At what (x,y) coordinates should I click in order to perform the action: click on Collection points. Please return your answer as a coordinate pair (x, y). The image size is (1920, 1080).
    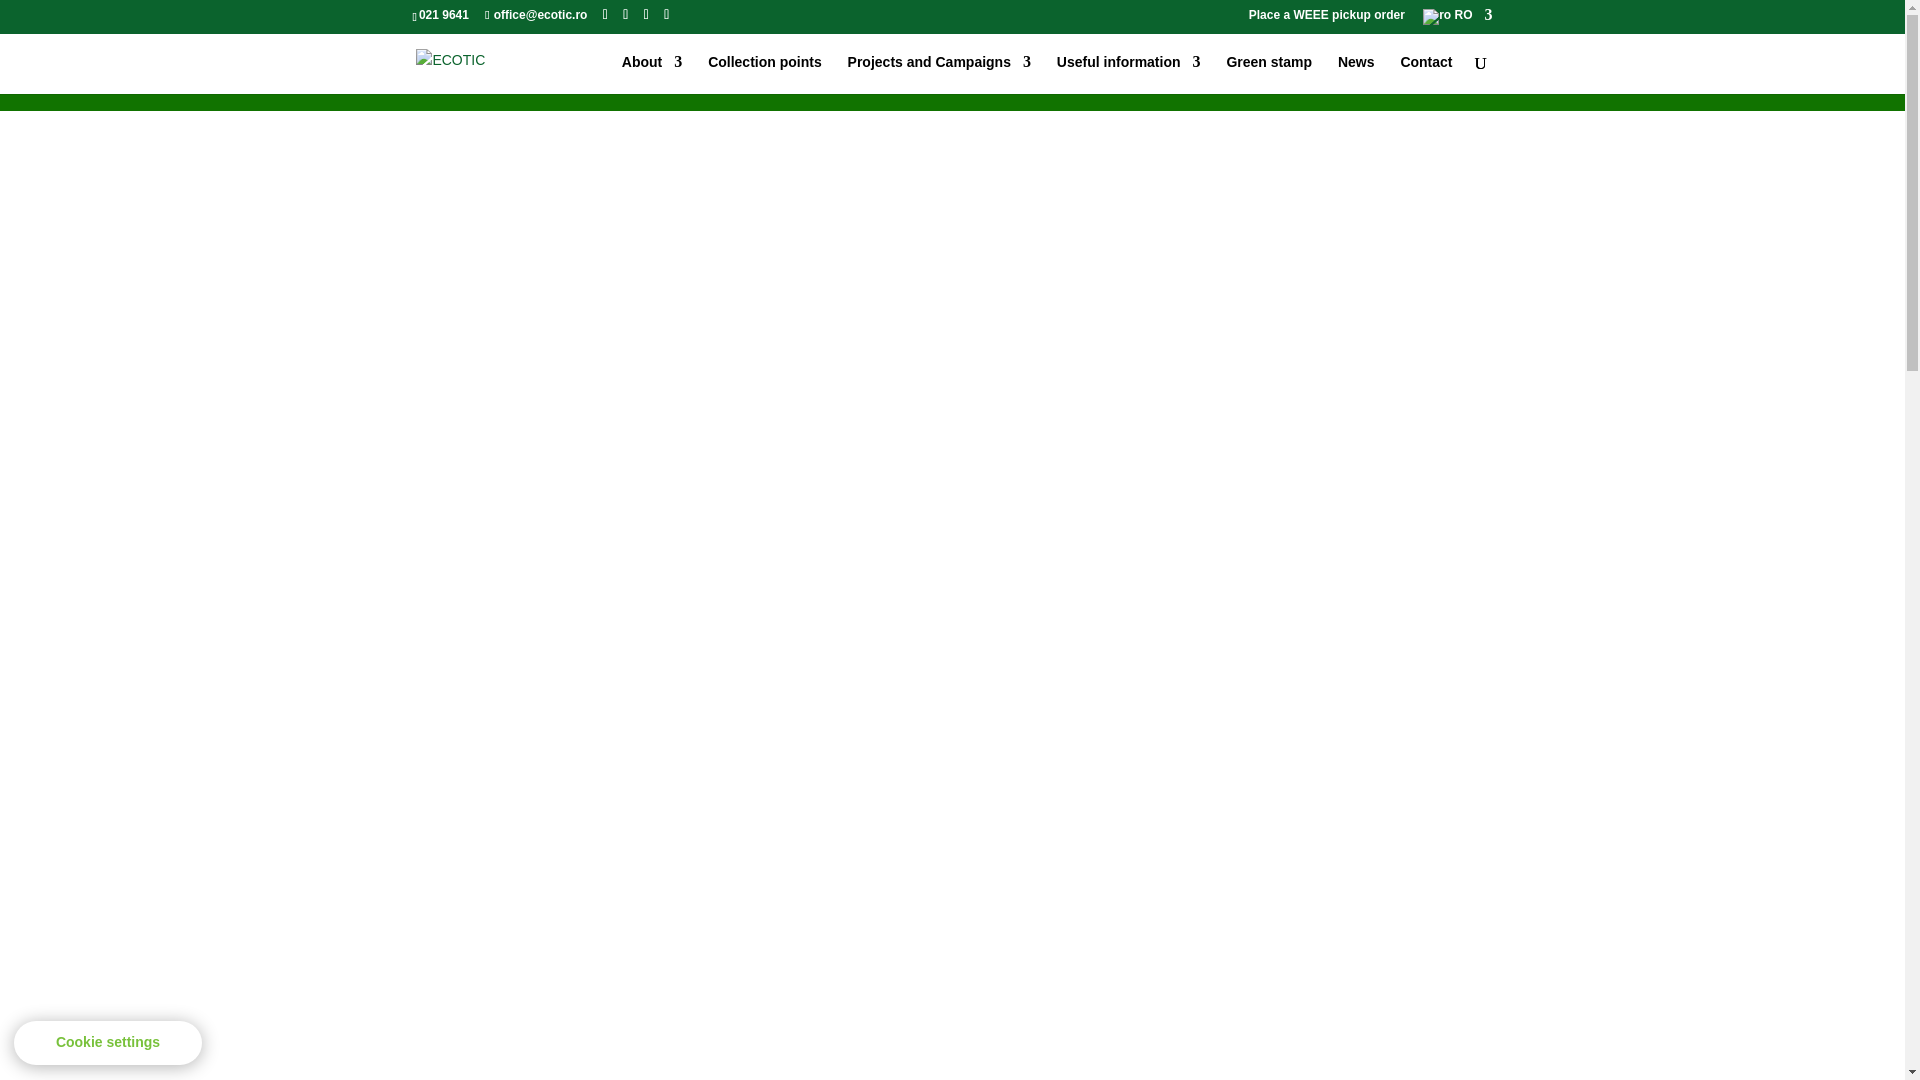
    Looking at the image, I should click on (764, 74).